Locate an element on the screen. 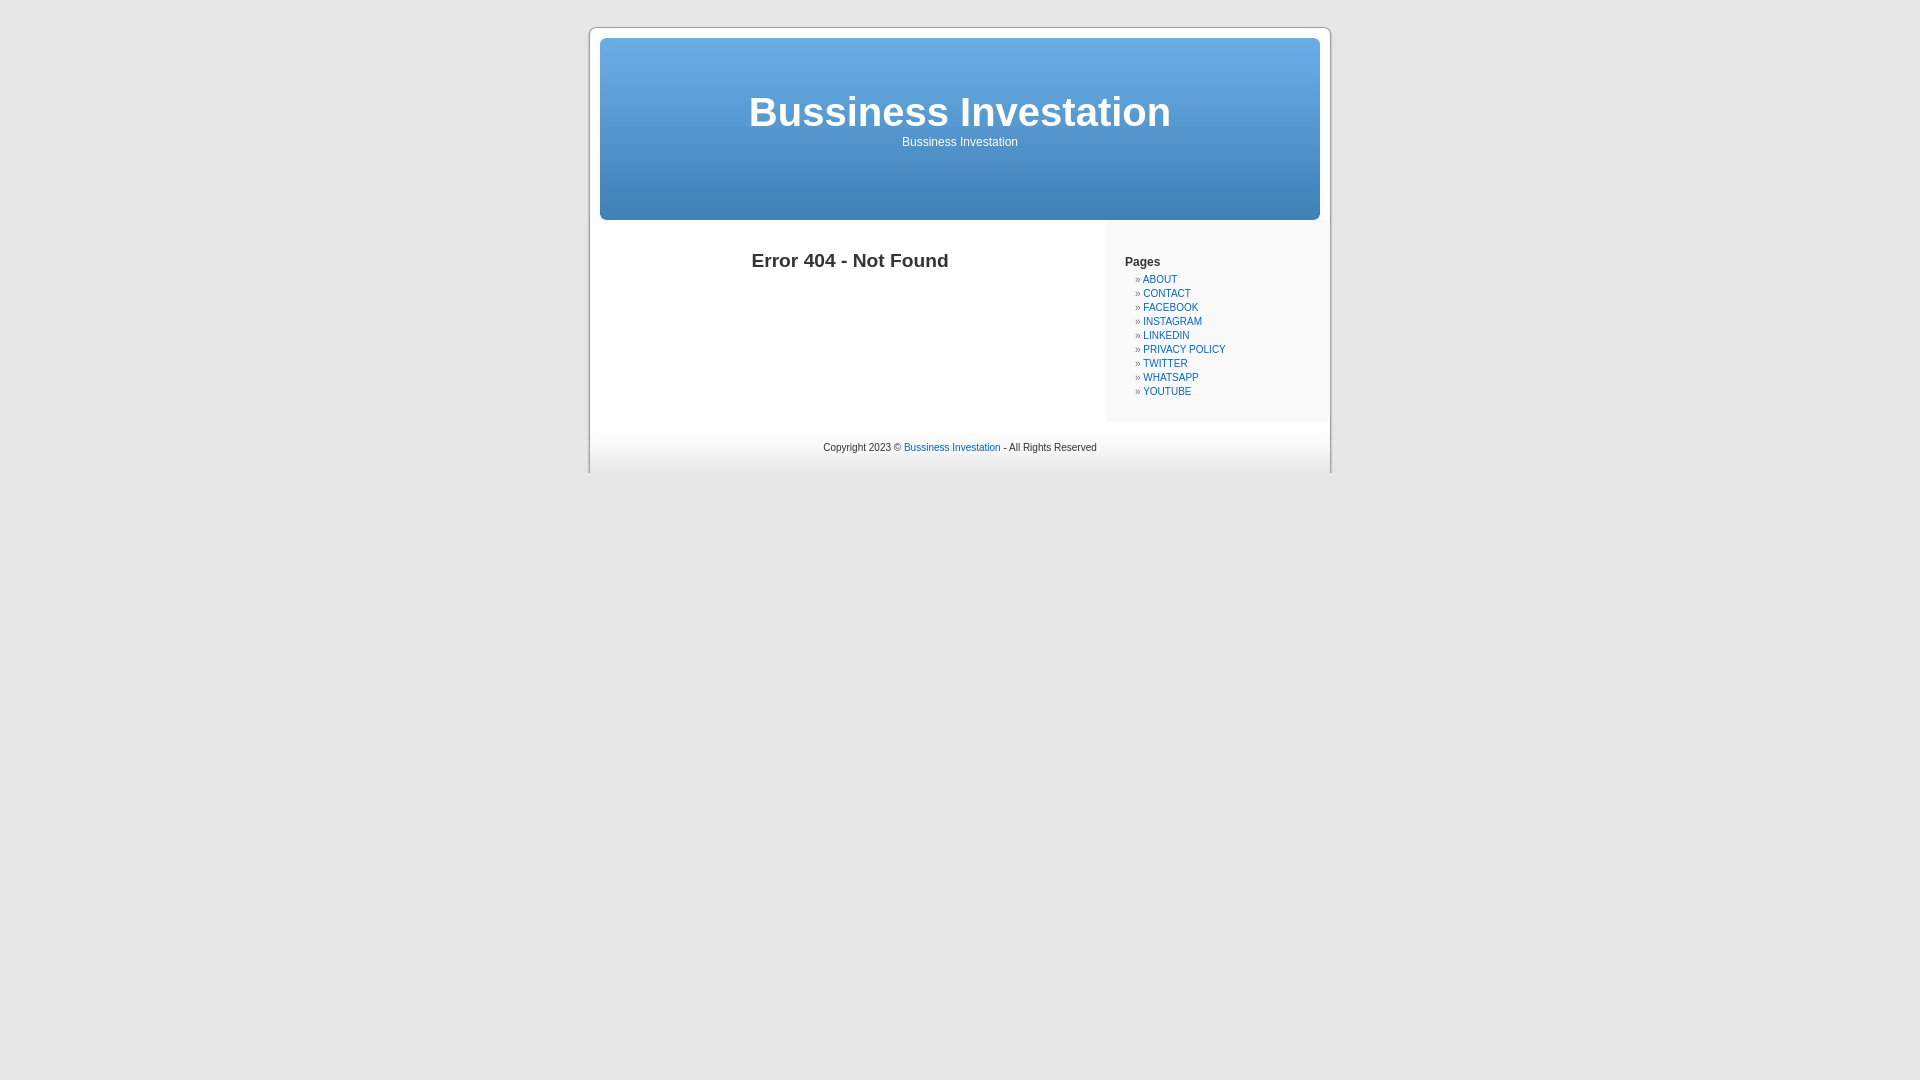 The image size is (1920, 1080). CONTACT is located at coordinates (1167, 294).